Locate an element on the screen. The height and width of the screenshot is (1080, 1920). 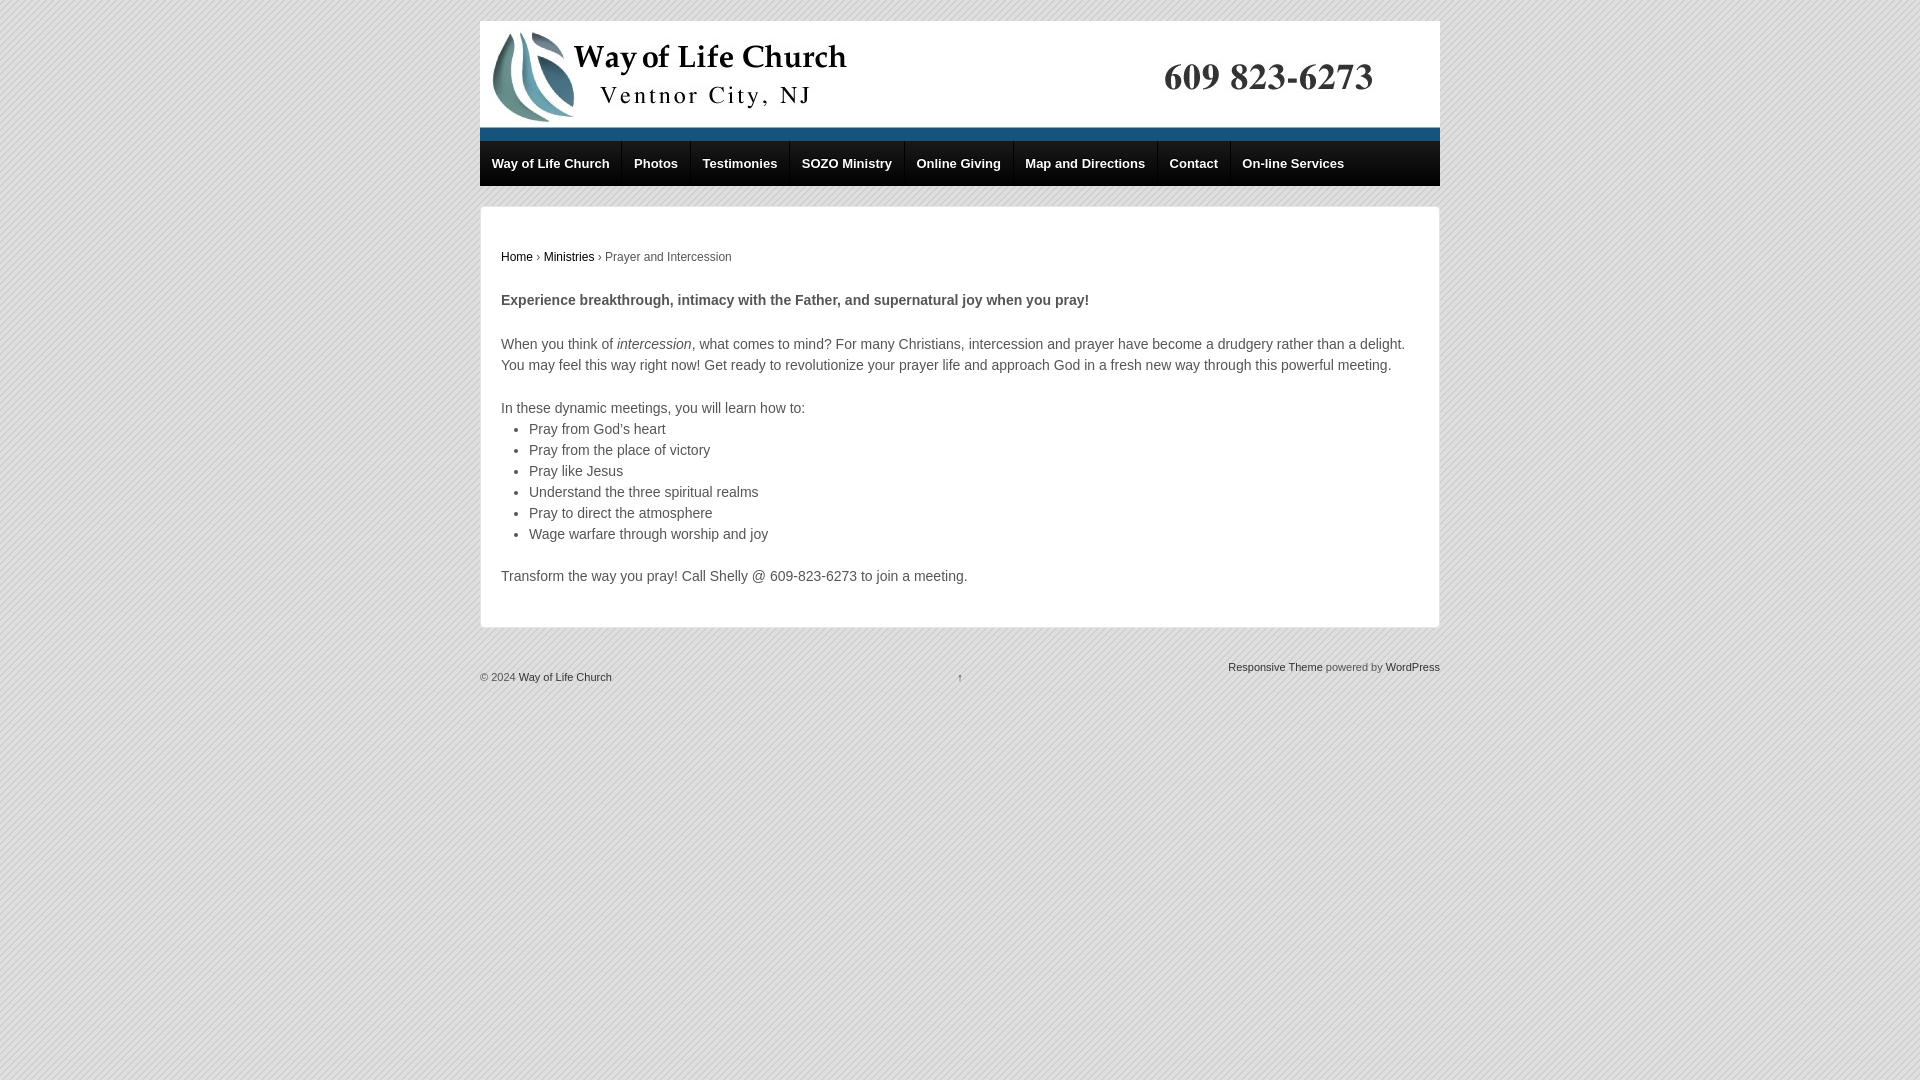
Online Giving is located at coordinates (958, 163).